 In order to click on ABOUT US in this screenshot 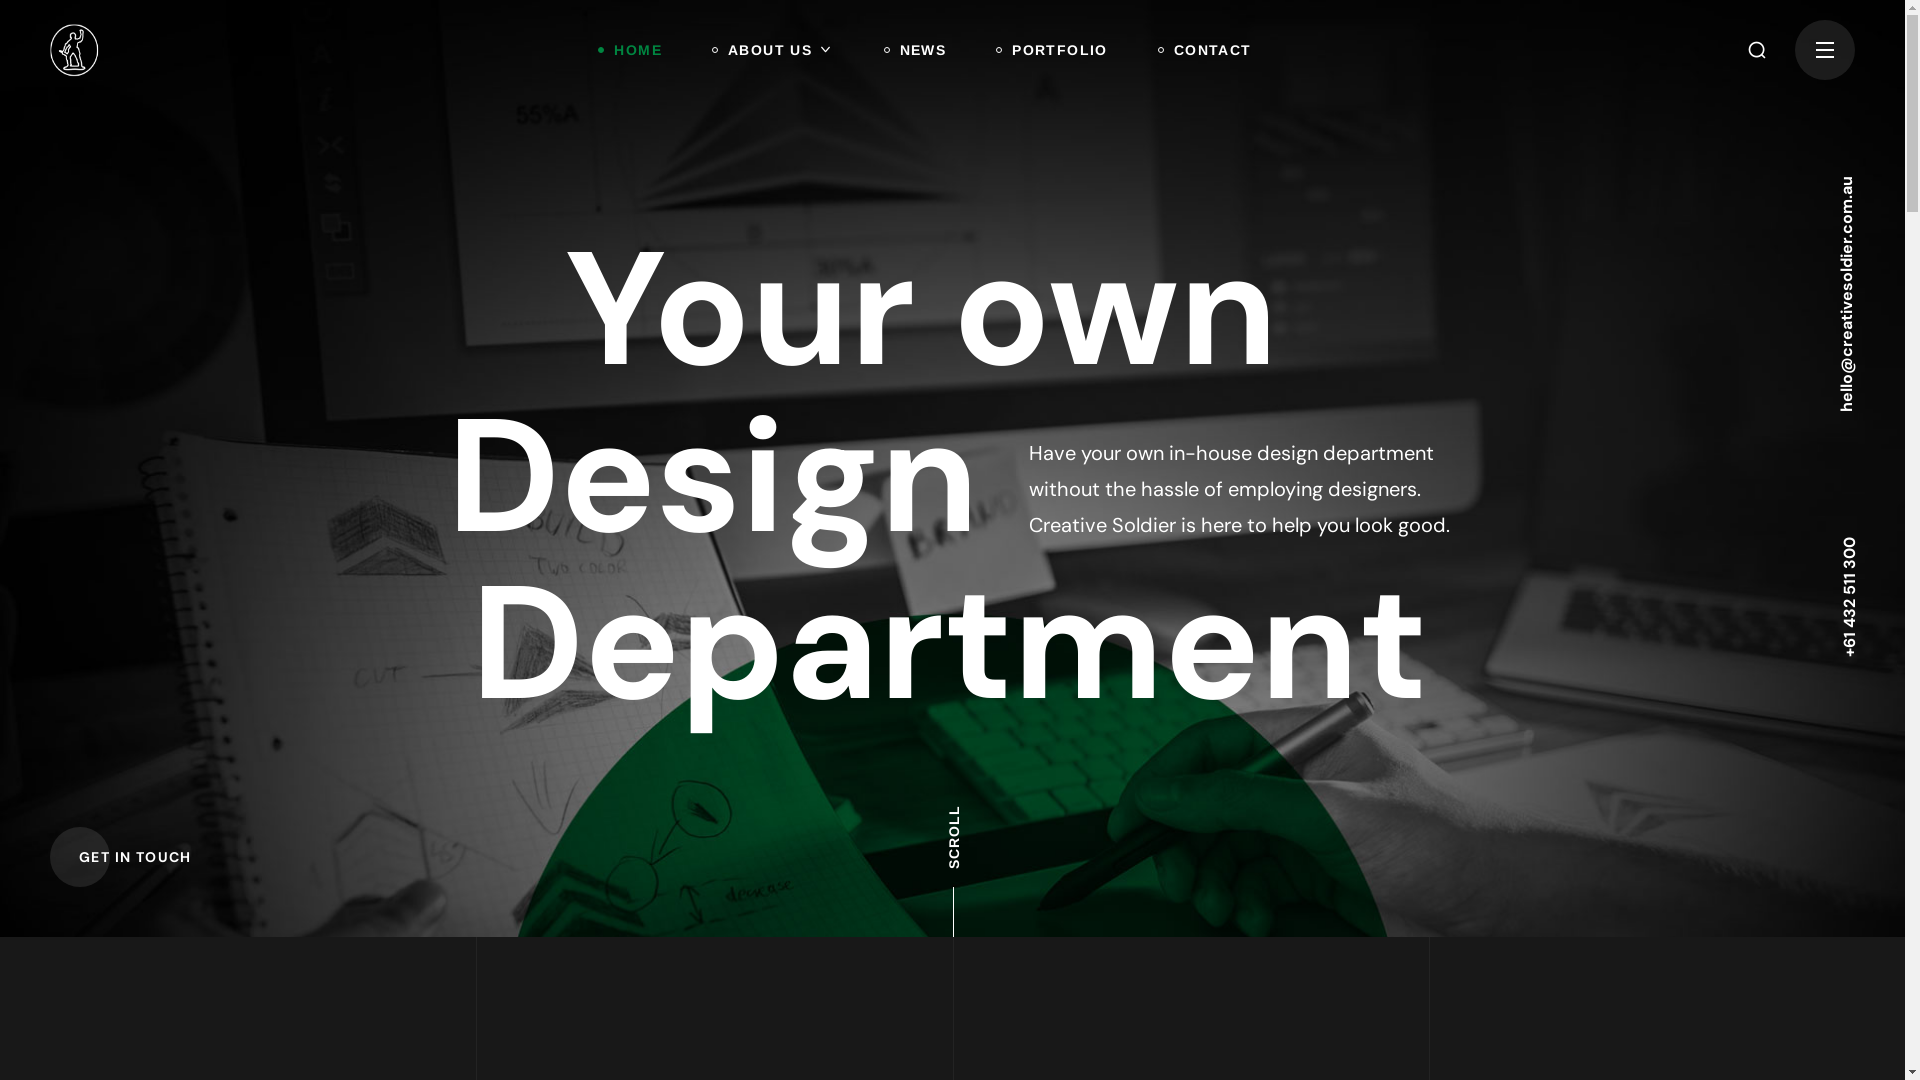, I will do `click(773, 50)`.